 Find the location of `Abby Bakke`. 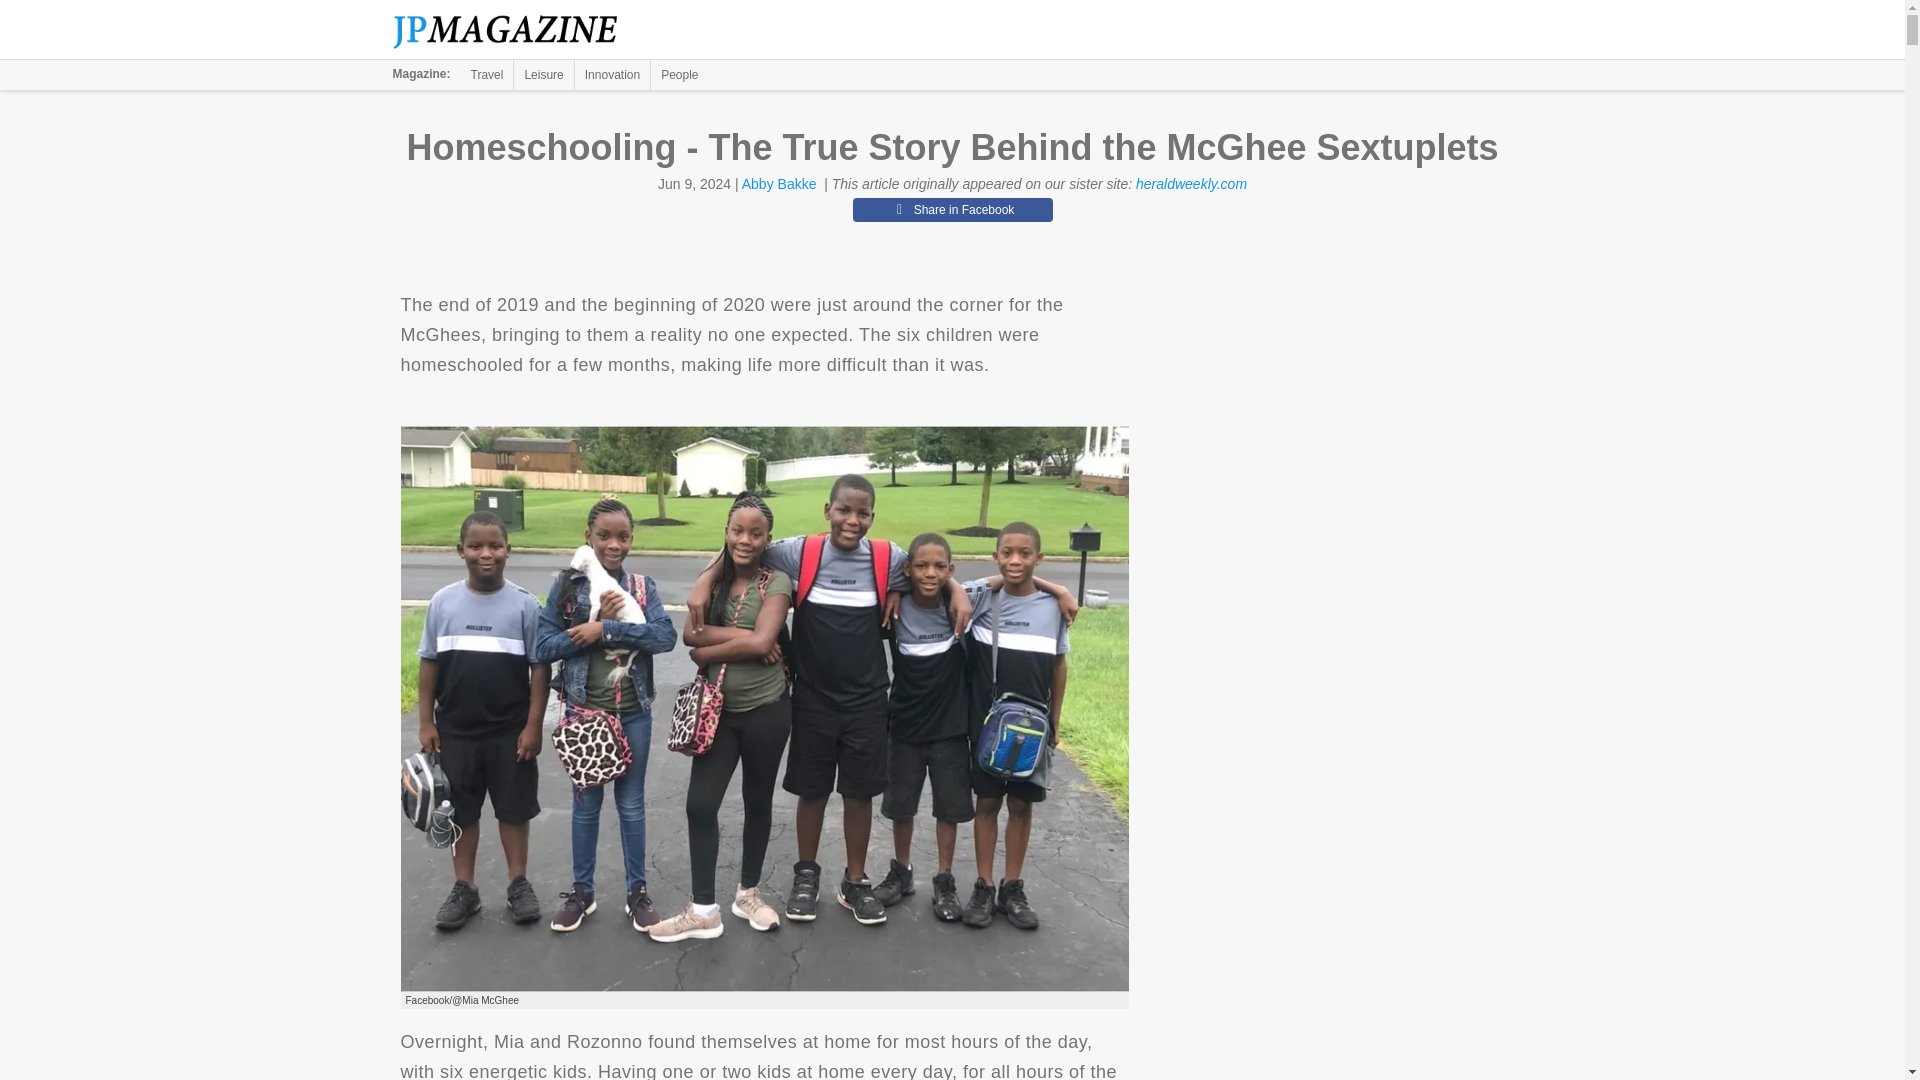

Abby Bakke is located at coordinates (779, 184).